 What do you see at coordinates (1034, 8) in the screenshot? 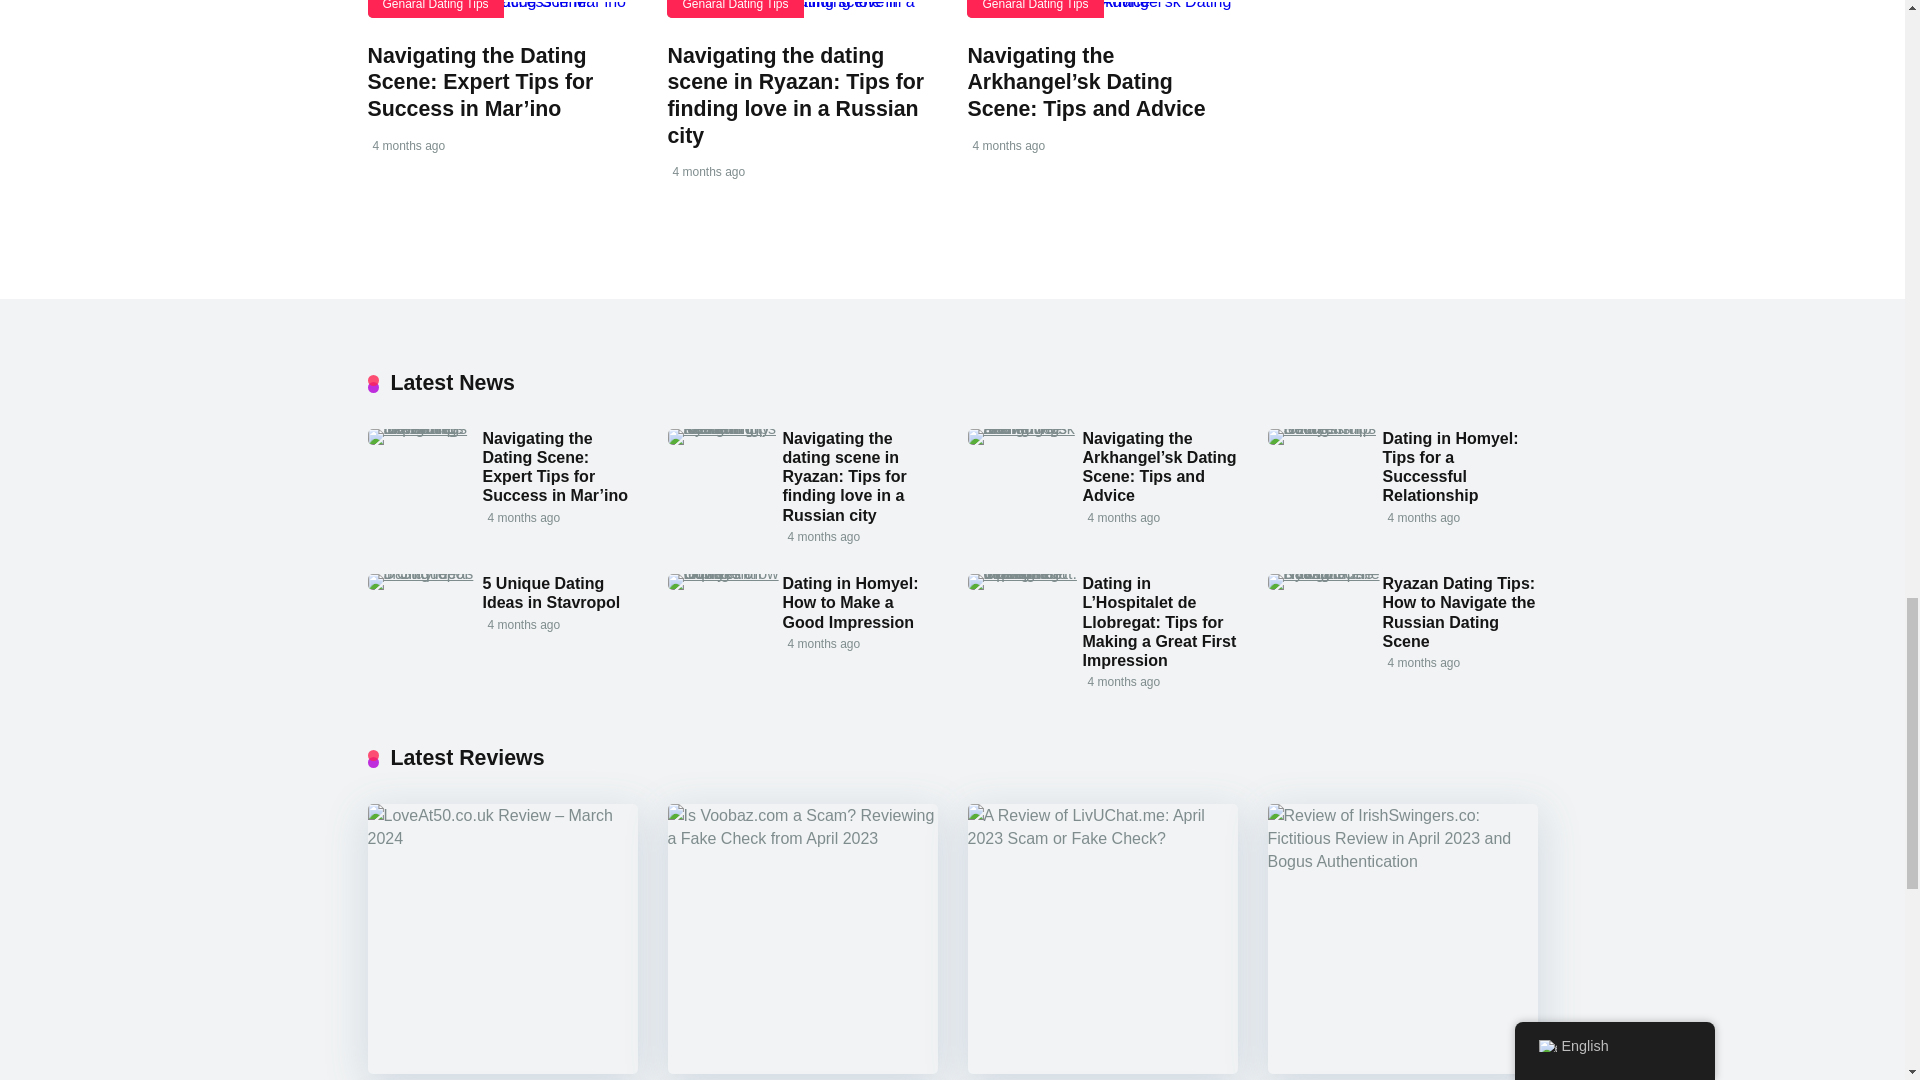
I see `Genaral Dating Tips` at bounding box center [1034, 8].